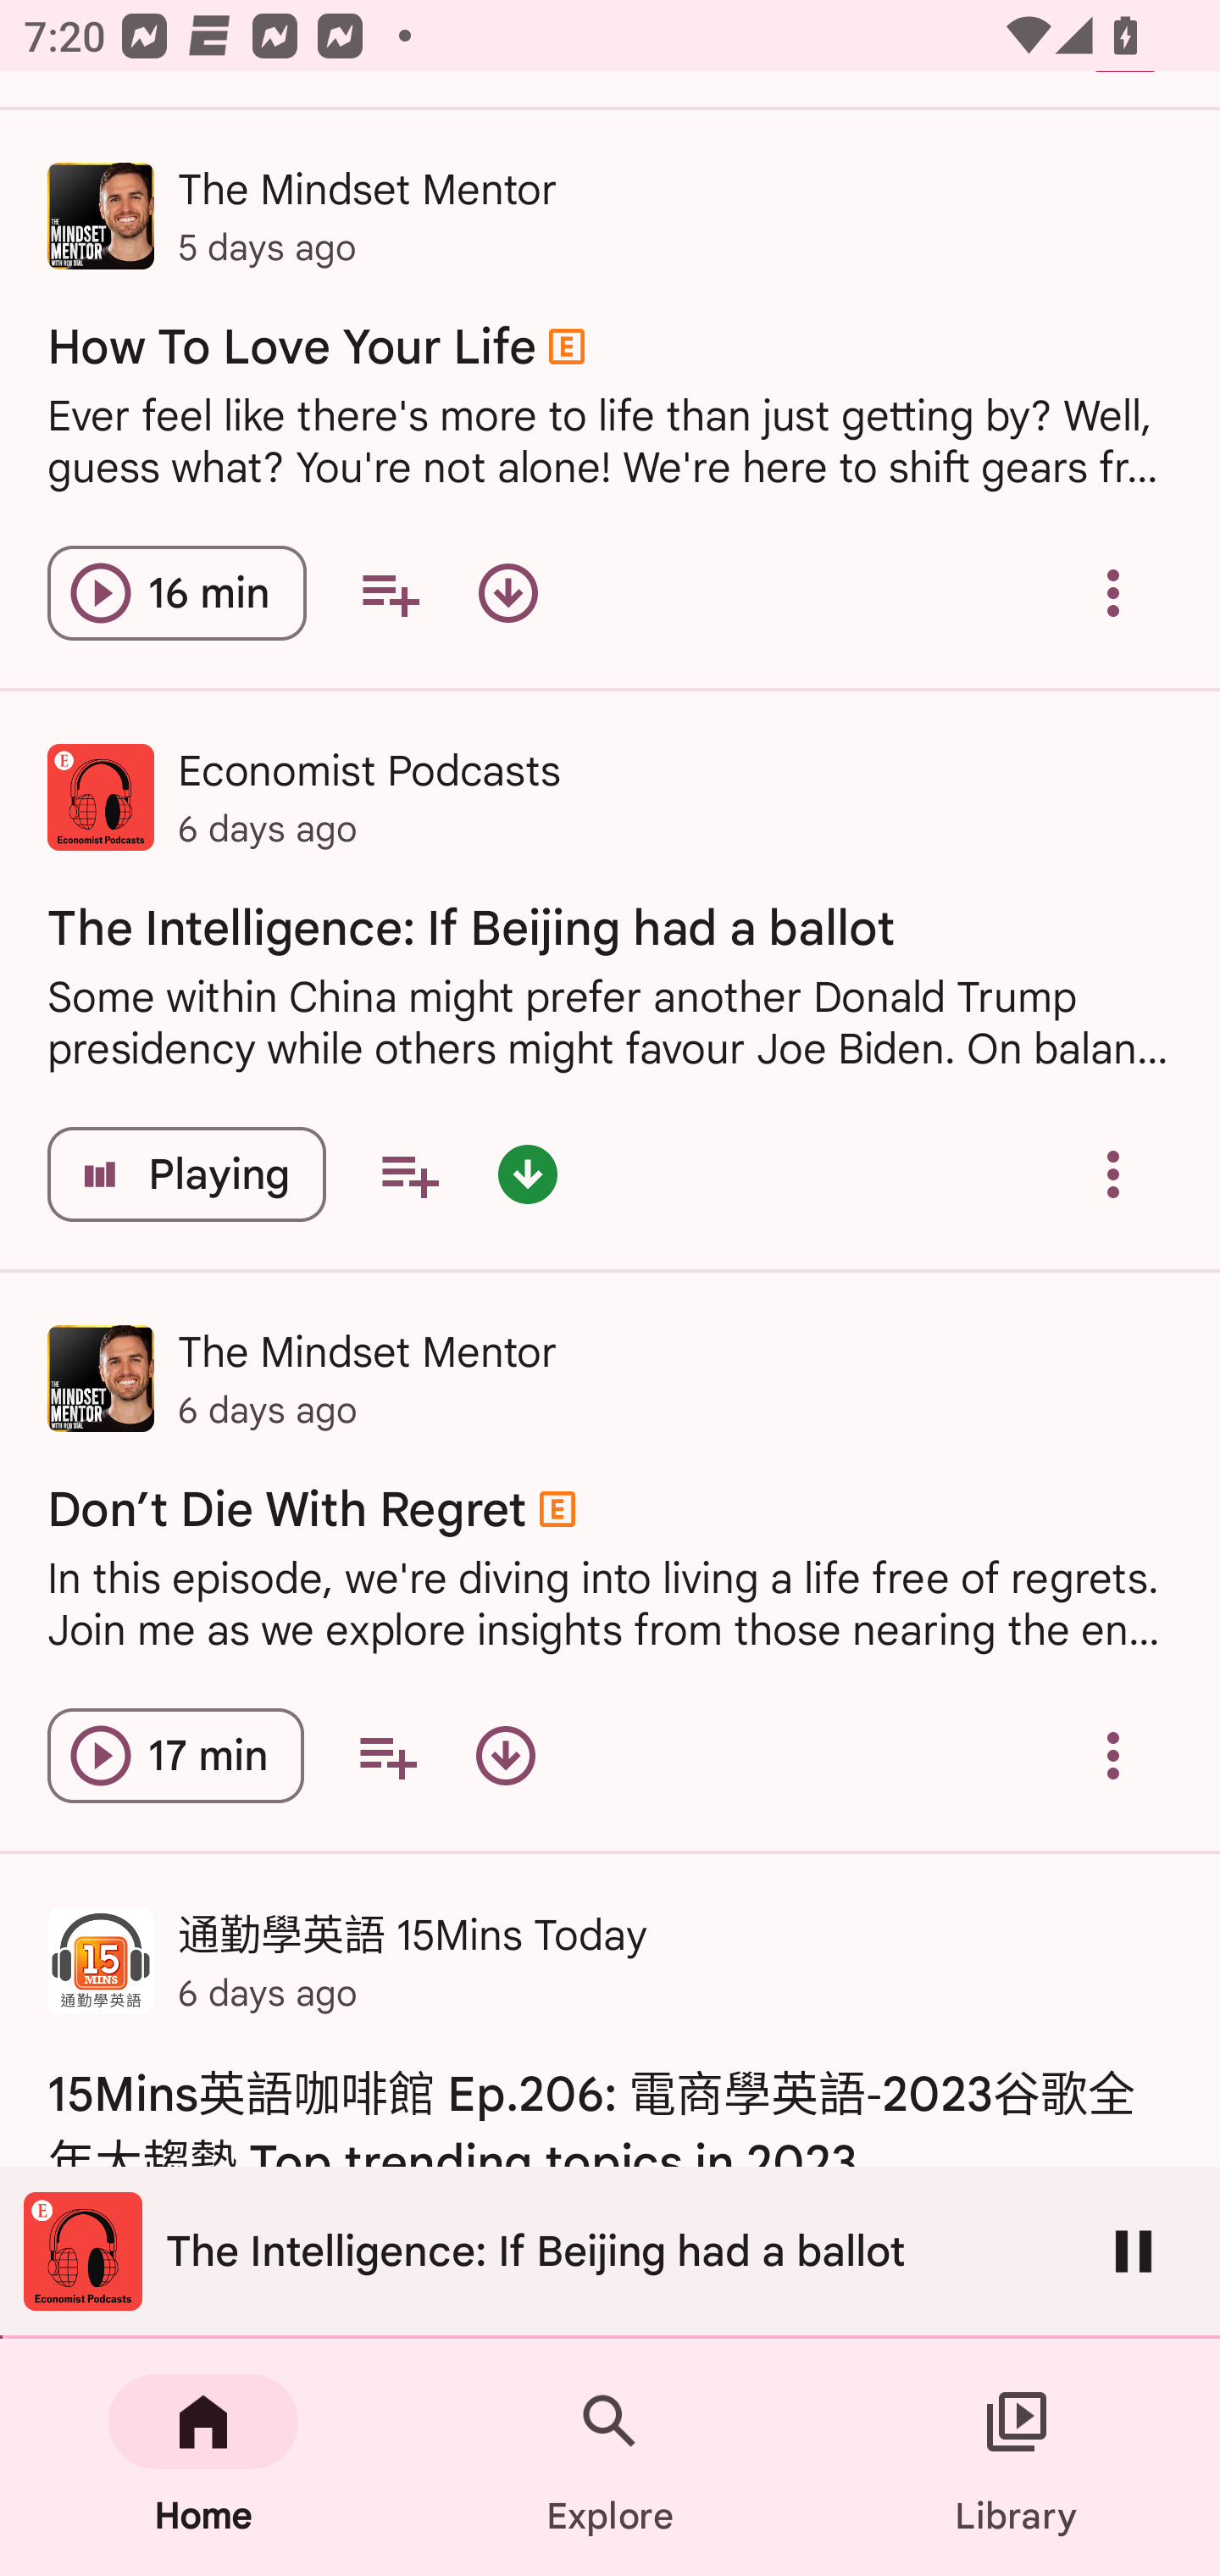 The height and width of the screenshot is (2576, 1220). What do you see at coordinates (1113, 1756) in the screenshot?
I see `Overflow menu` at bounding box center [1113, 1756].